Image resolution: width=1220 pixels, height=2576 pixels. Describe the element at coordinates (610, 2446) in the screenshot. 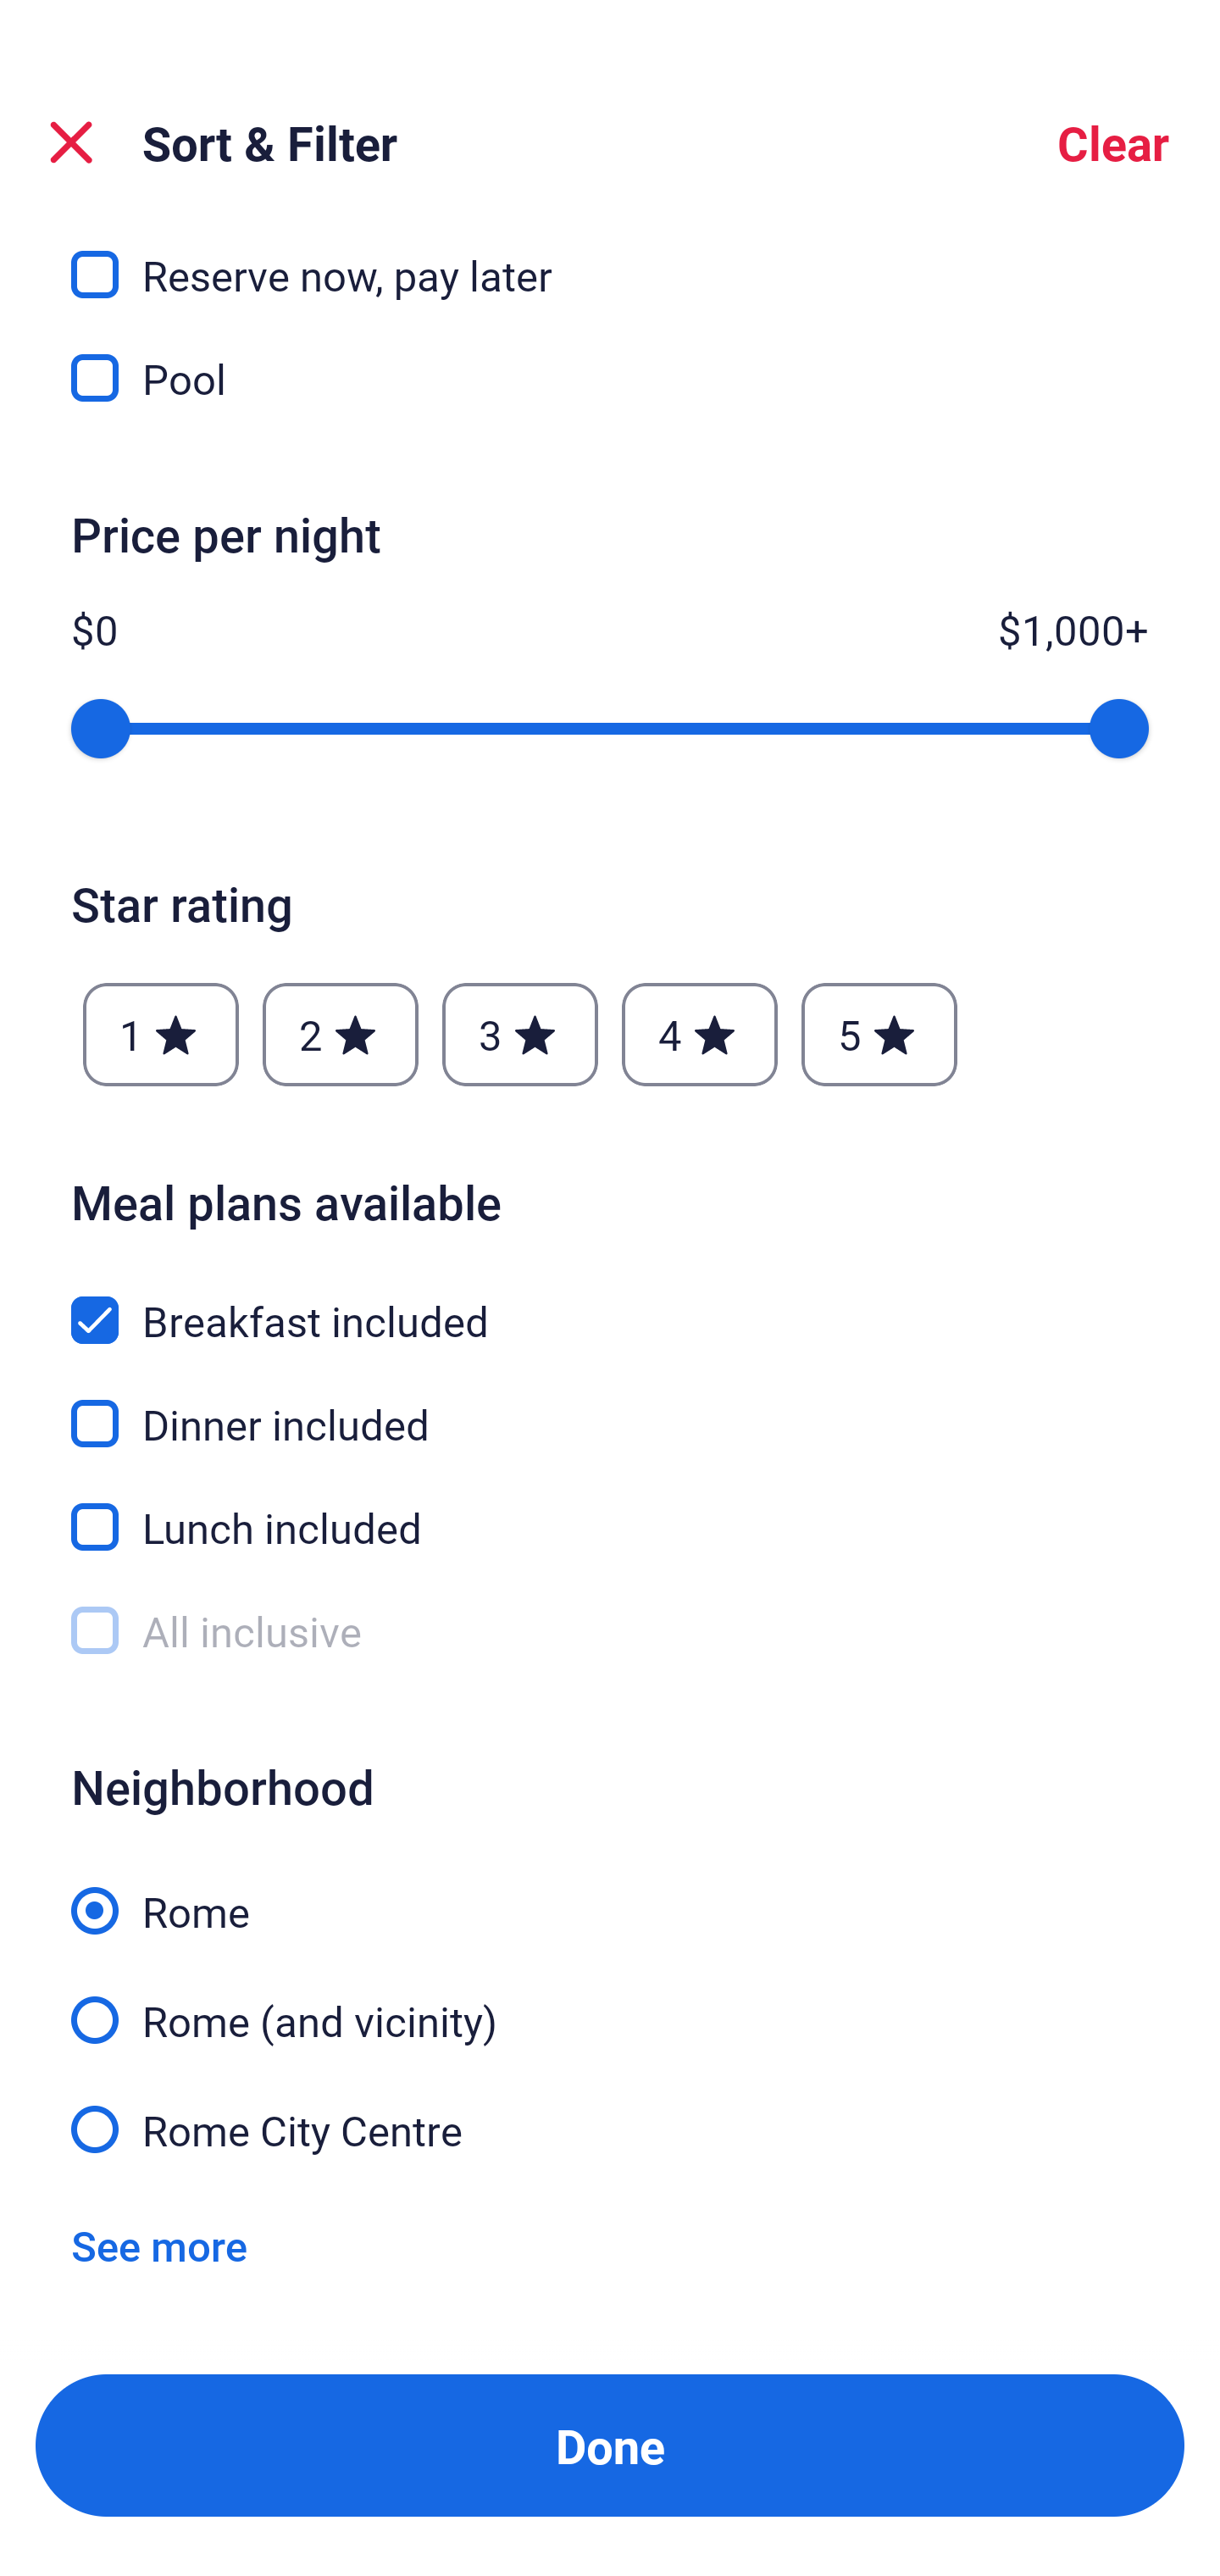

I see `Apply and close Sort and Filter Done` at that location.